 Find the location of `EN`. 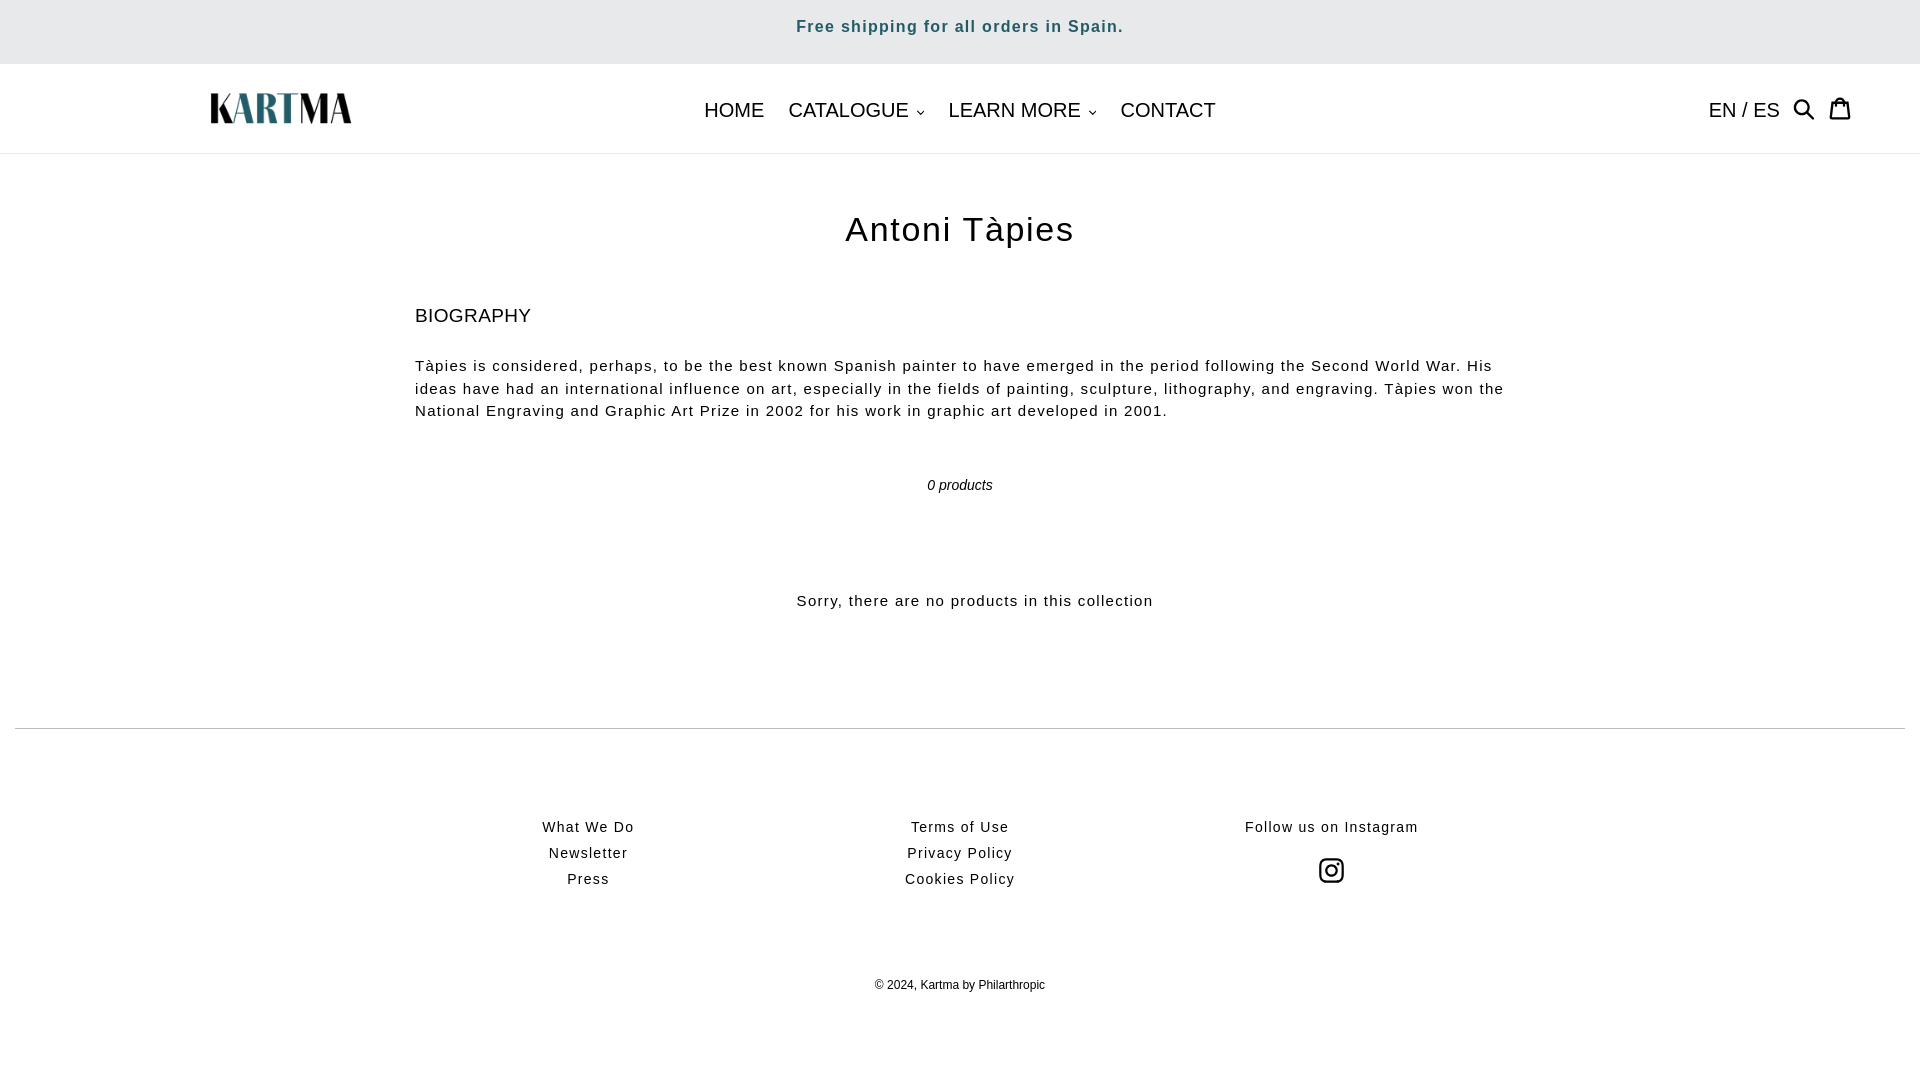

EN is located at coordinates (1722, 110).